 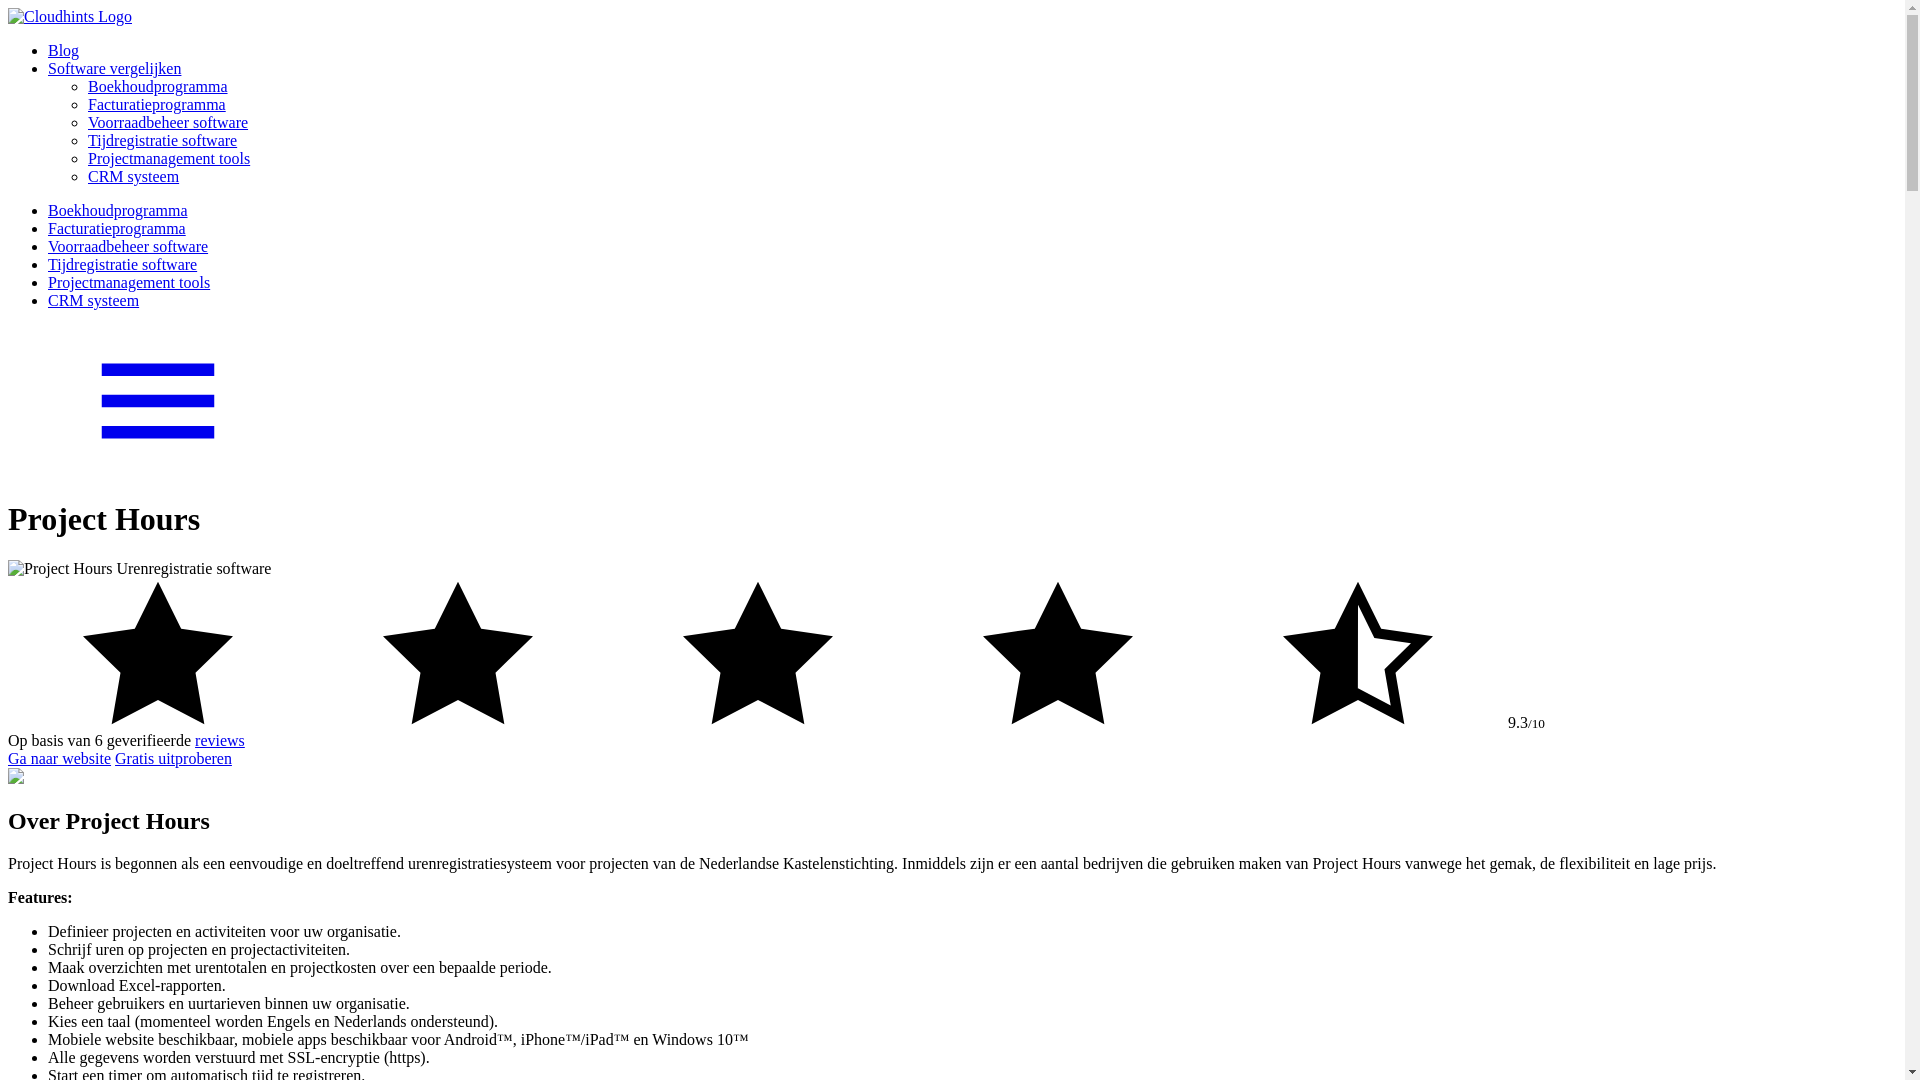 I want to click on Projectmanagement tools, so click(x=129, y=282).